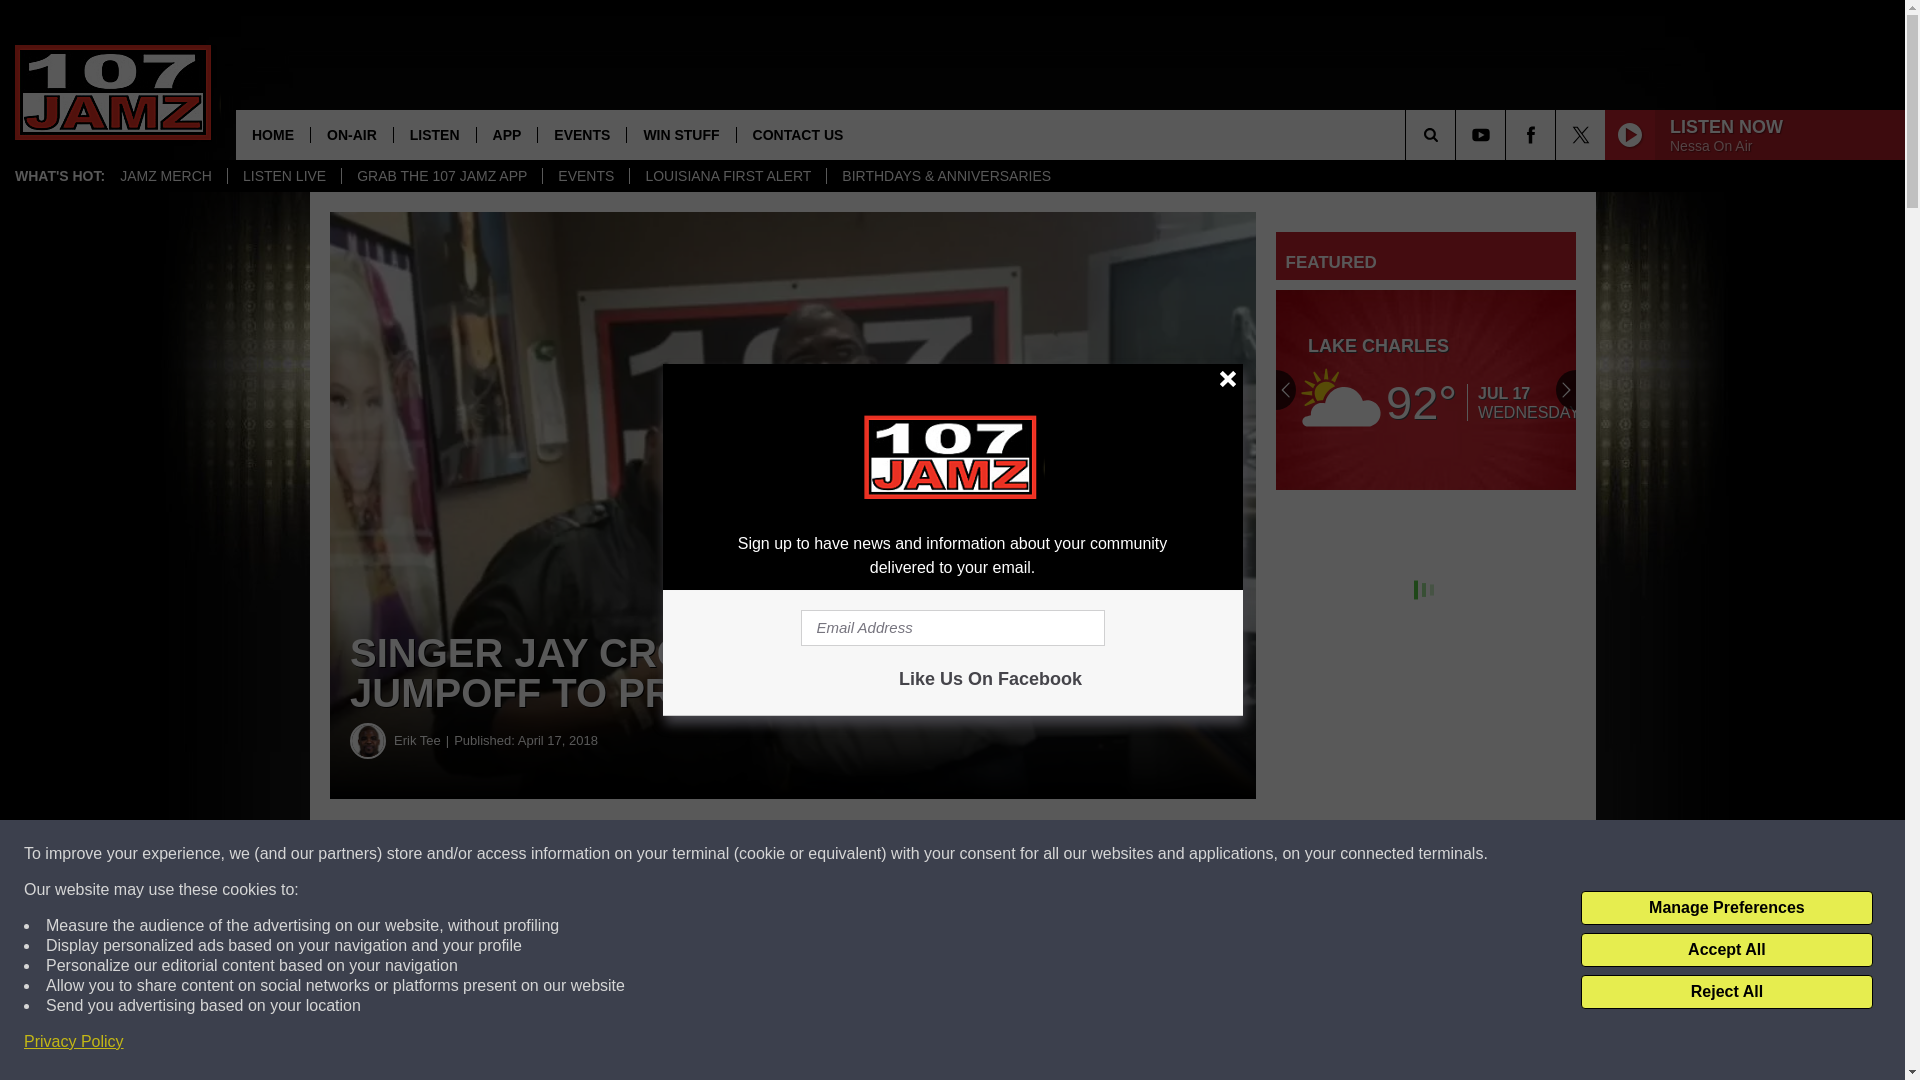 This screenshot has width=1920, height=1080. What do you see at coordinates (1726, 950) in the screenshot?
I see `Accept All` at bounding box center [1726, 950].